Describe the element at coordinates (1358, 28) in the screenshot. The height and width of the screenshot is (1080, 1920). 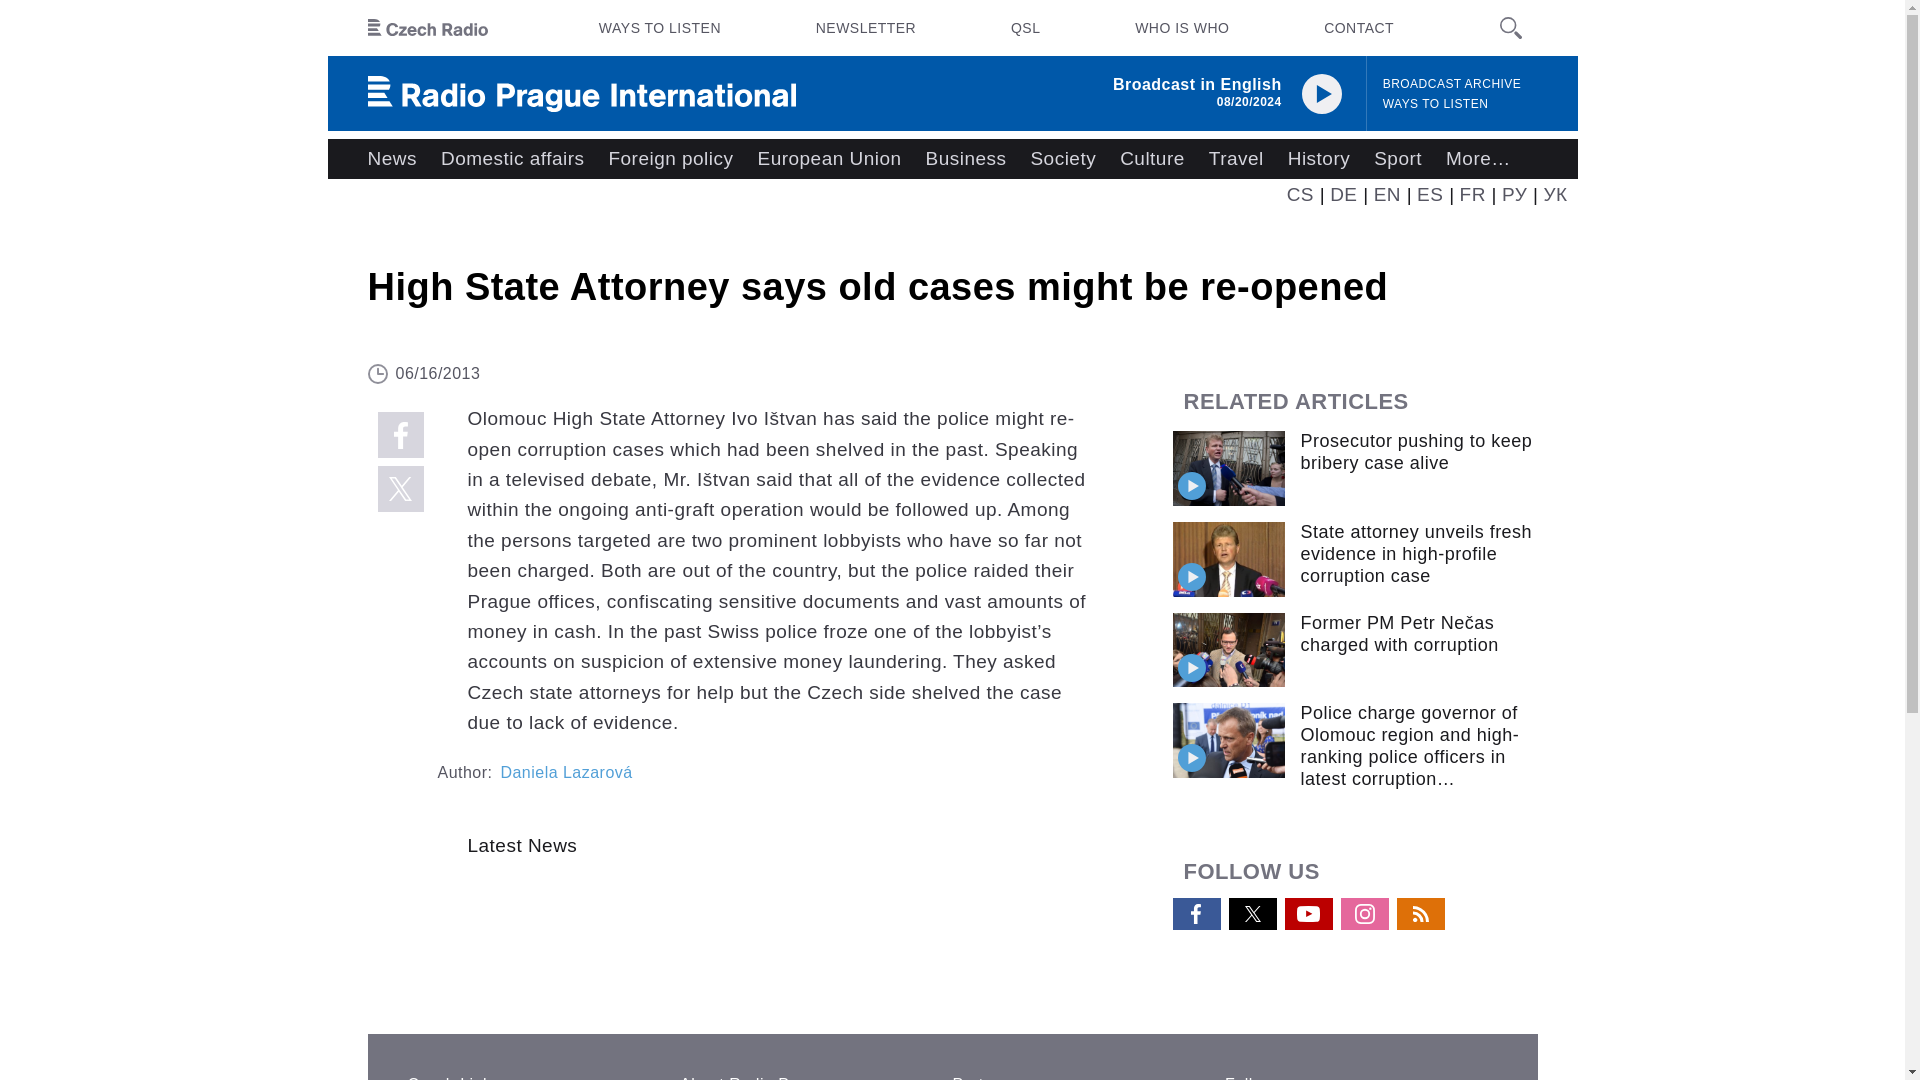
I see `CONTACT` at that location.